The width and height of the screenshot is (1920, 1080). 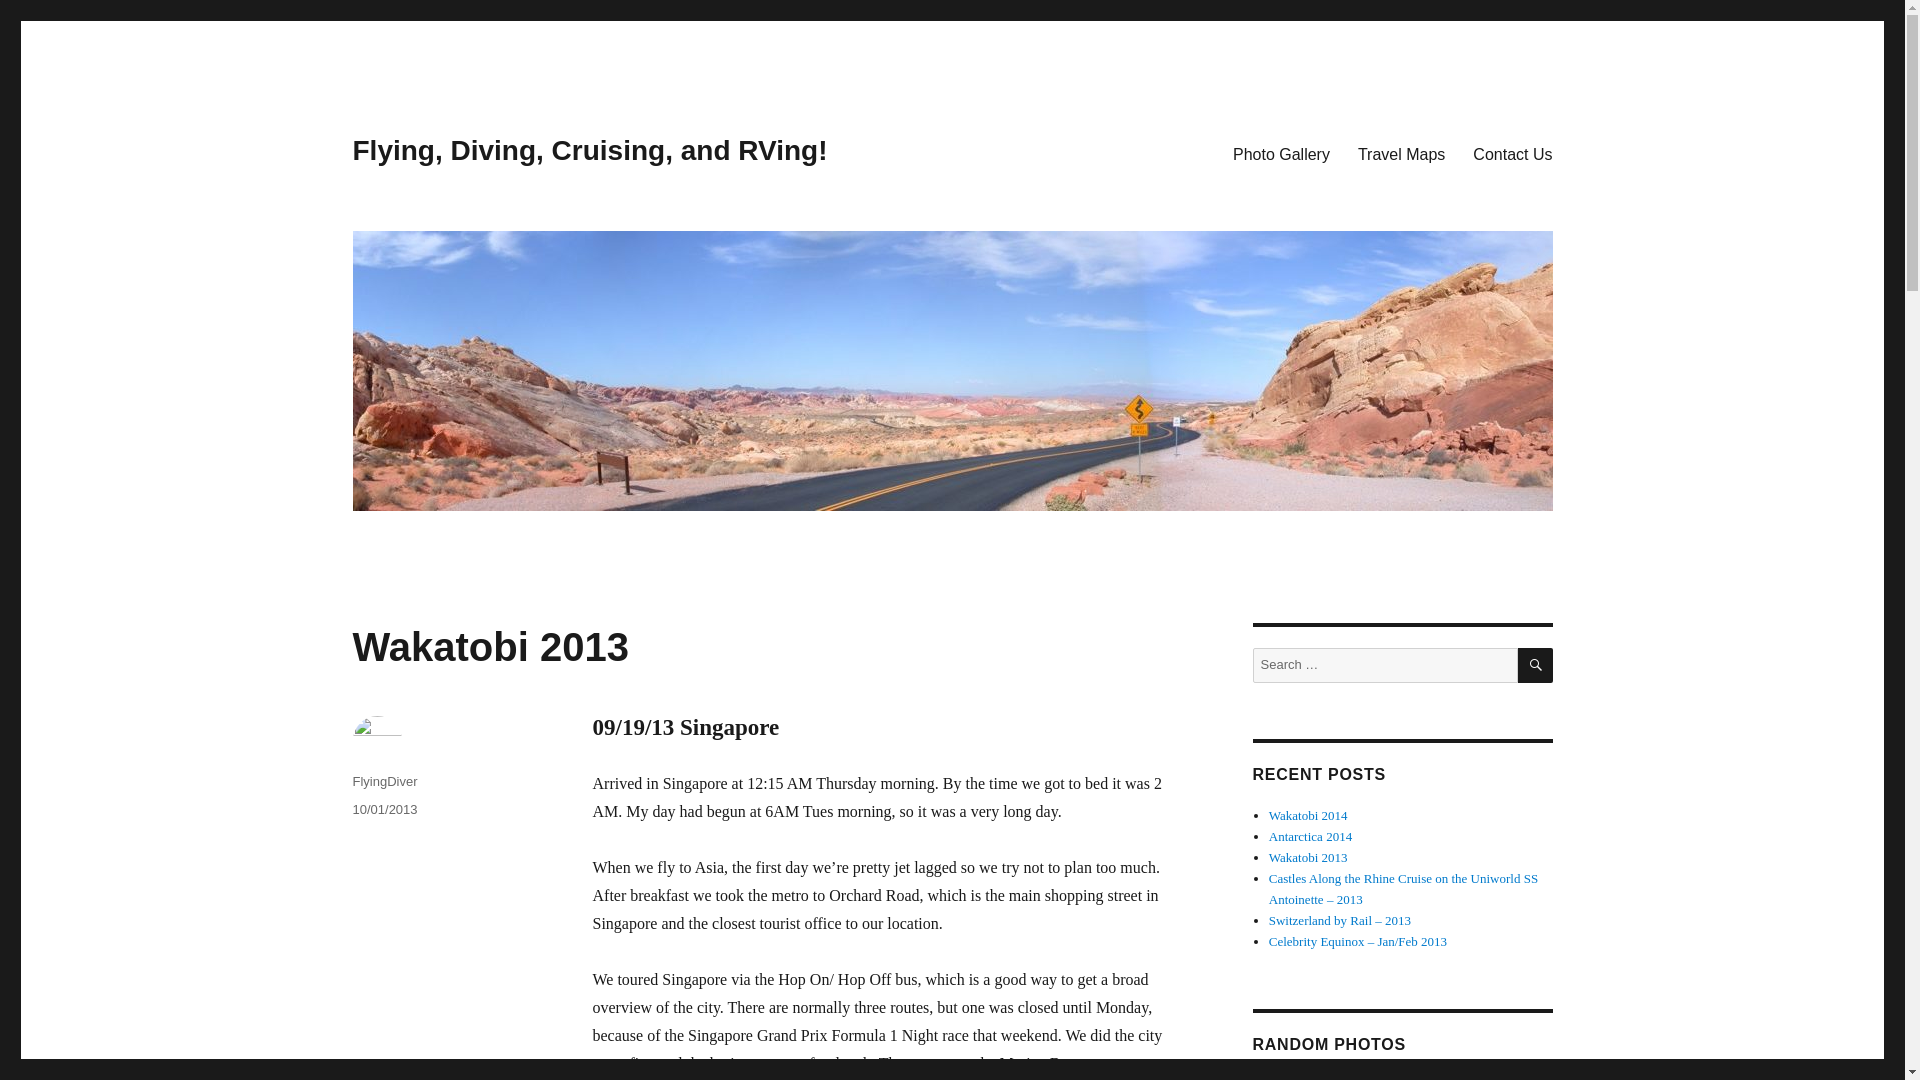 I want to click on Travel Maps, so click(x=1402, y=153).